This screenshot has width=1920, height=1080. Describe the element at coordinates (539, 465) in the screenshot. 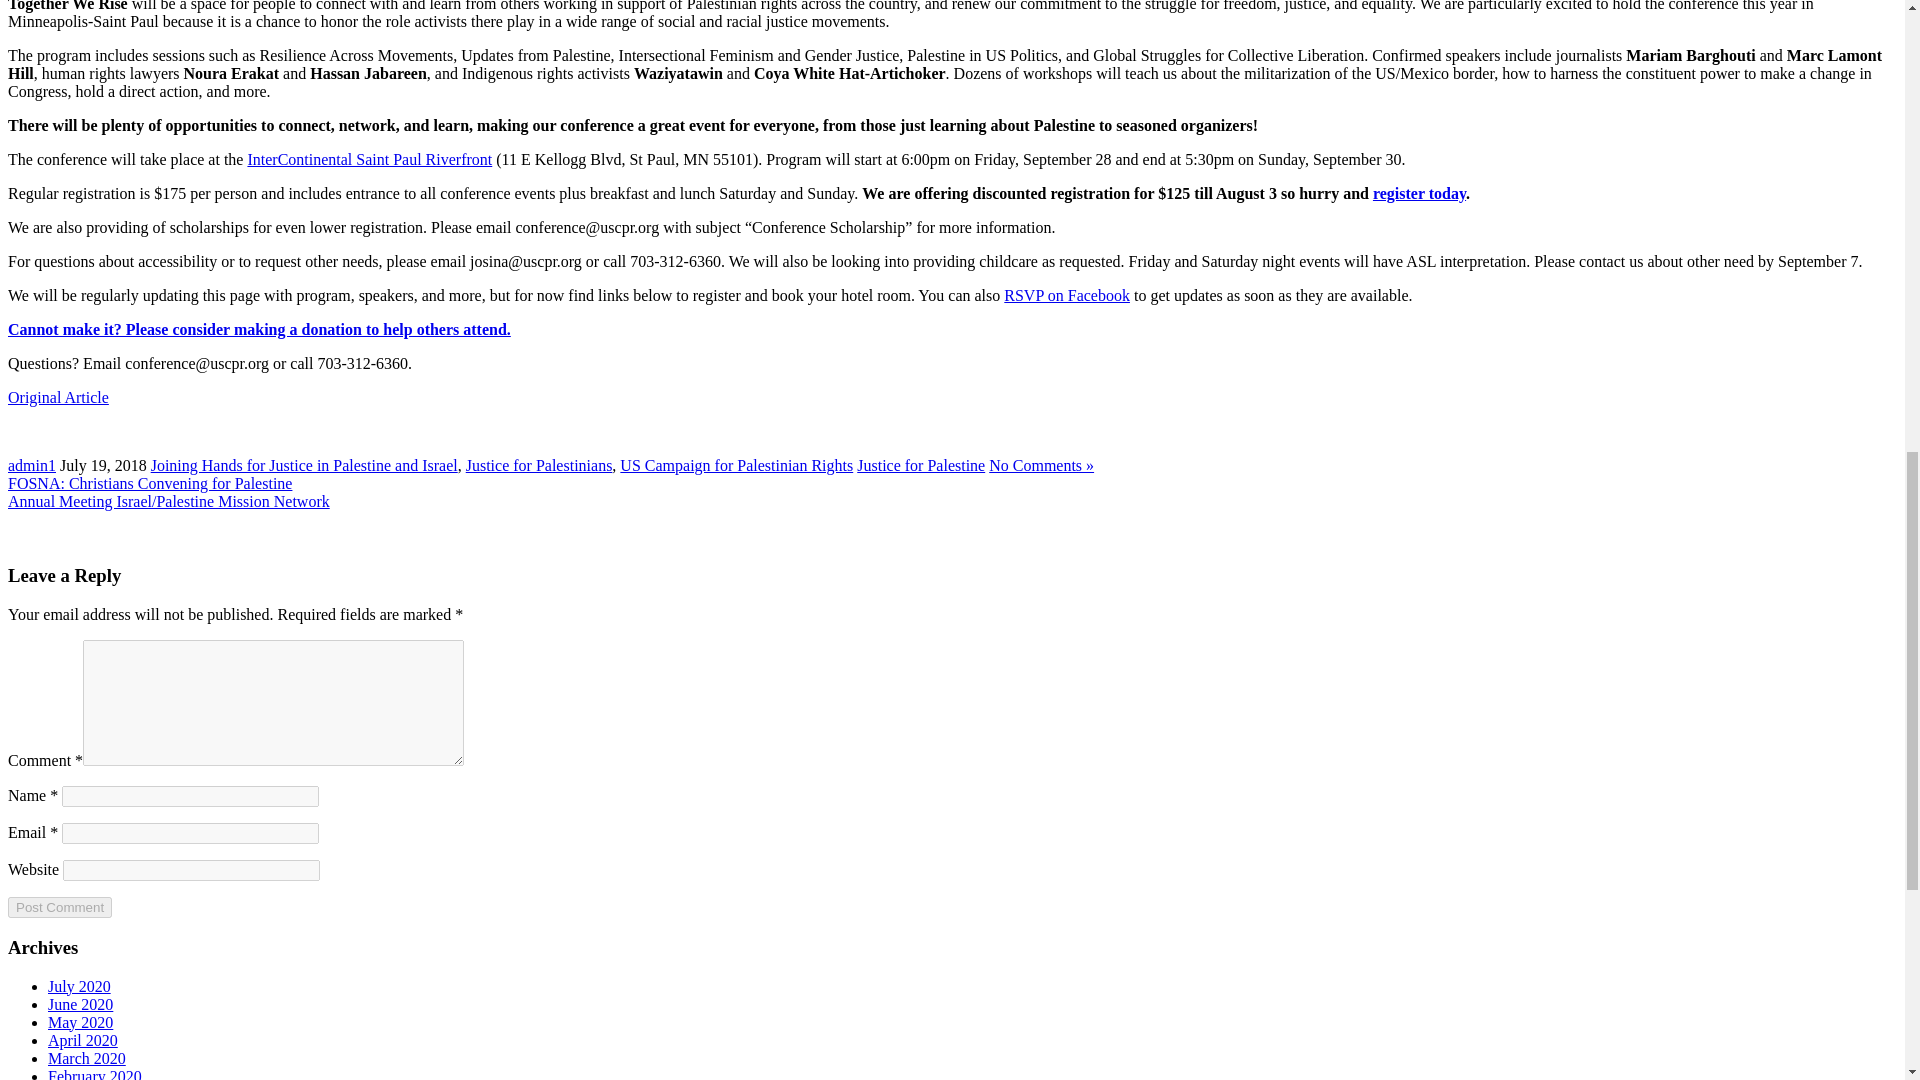

I see `Justice for Palestinians` at that location.